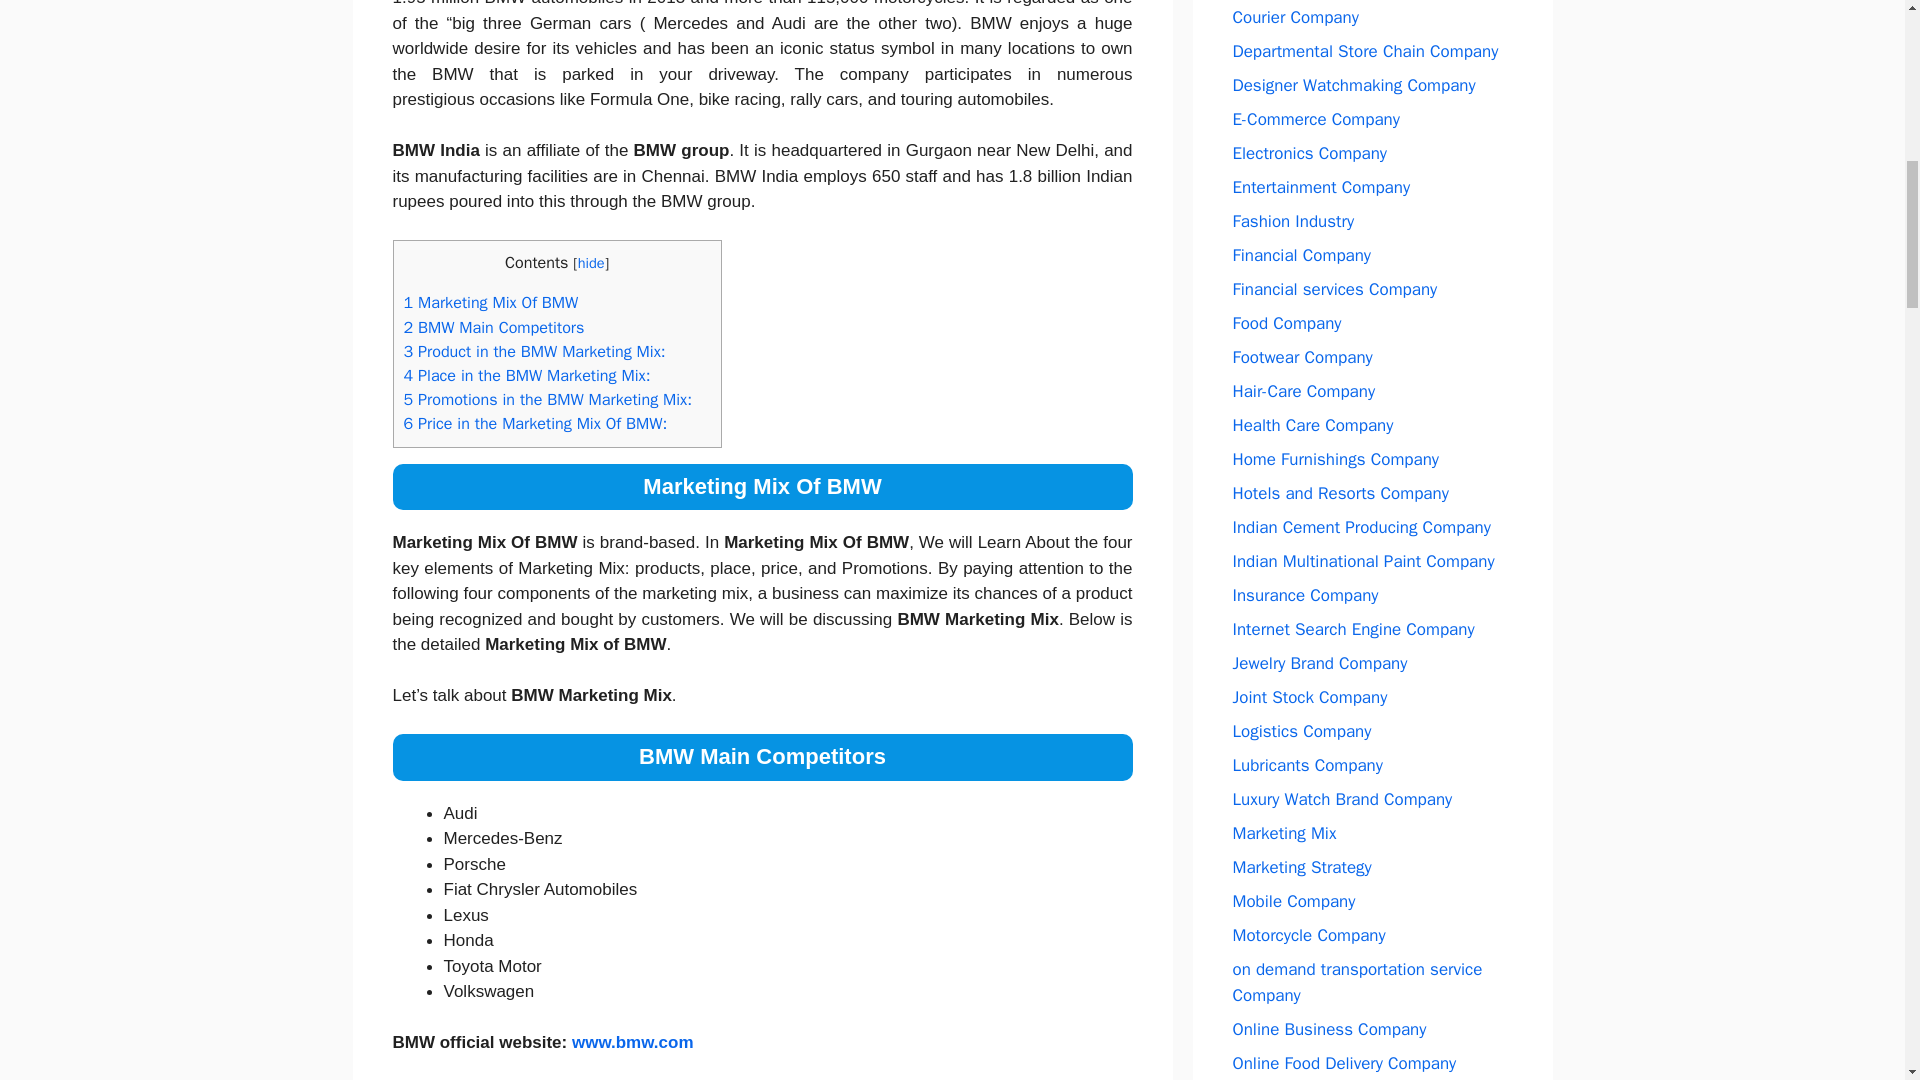 This screenshot has width=1920, height=1080. Describe the element at coordinates (536, 423) in the screenshot. I see `6 Price in the Marketing Mix Of BMW:` at that location.